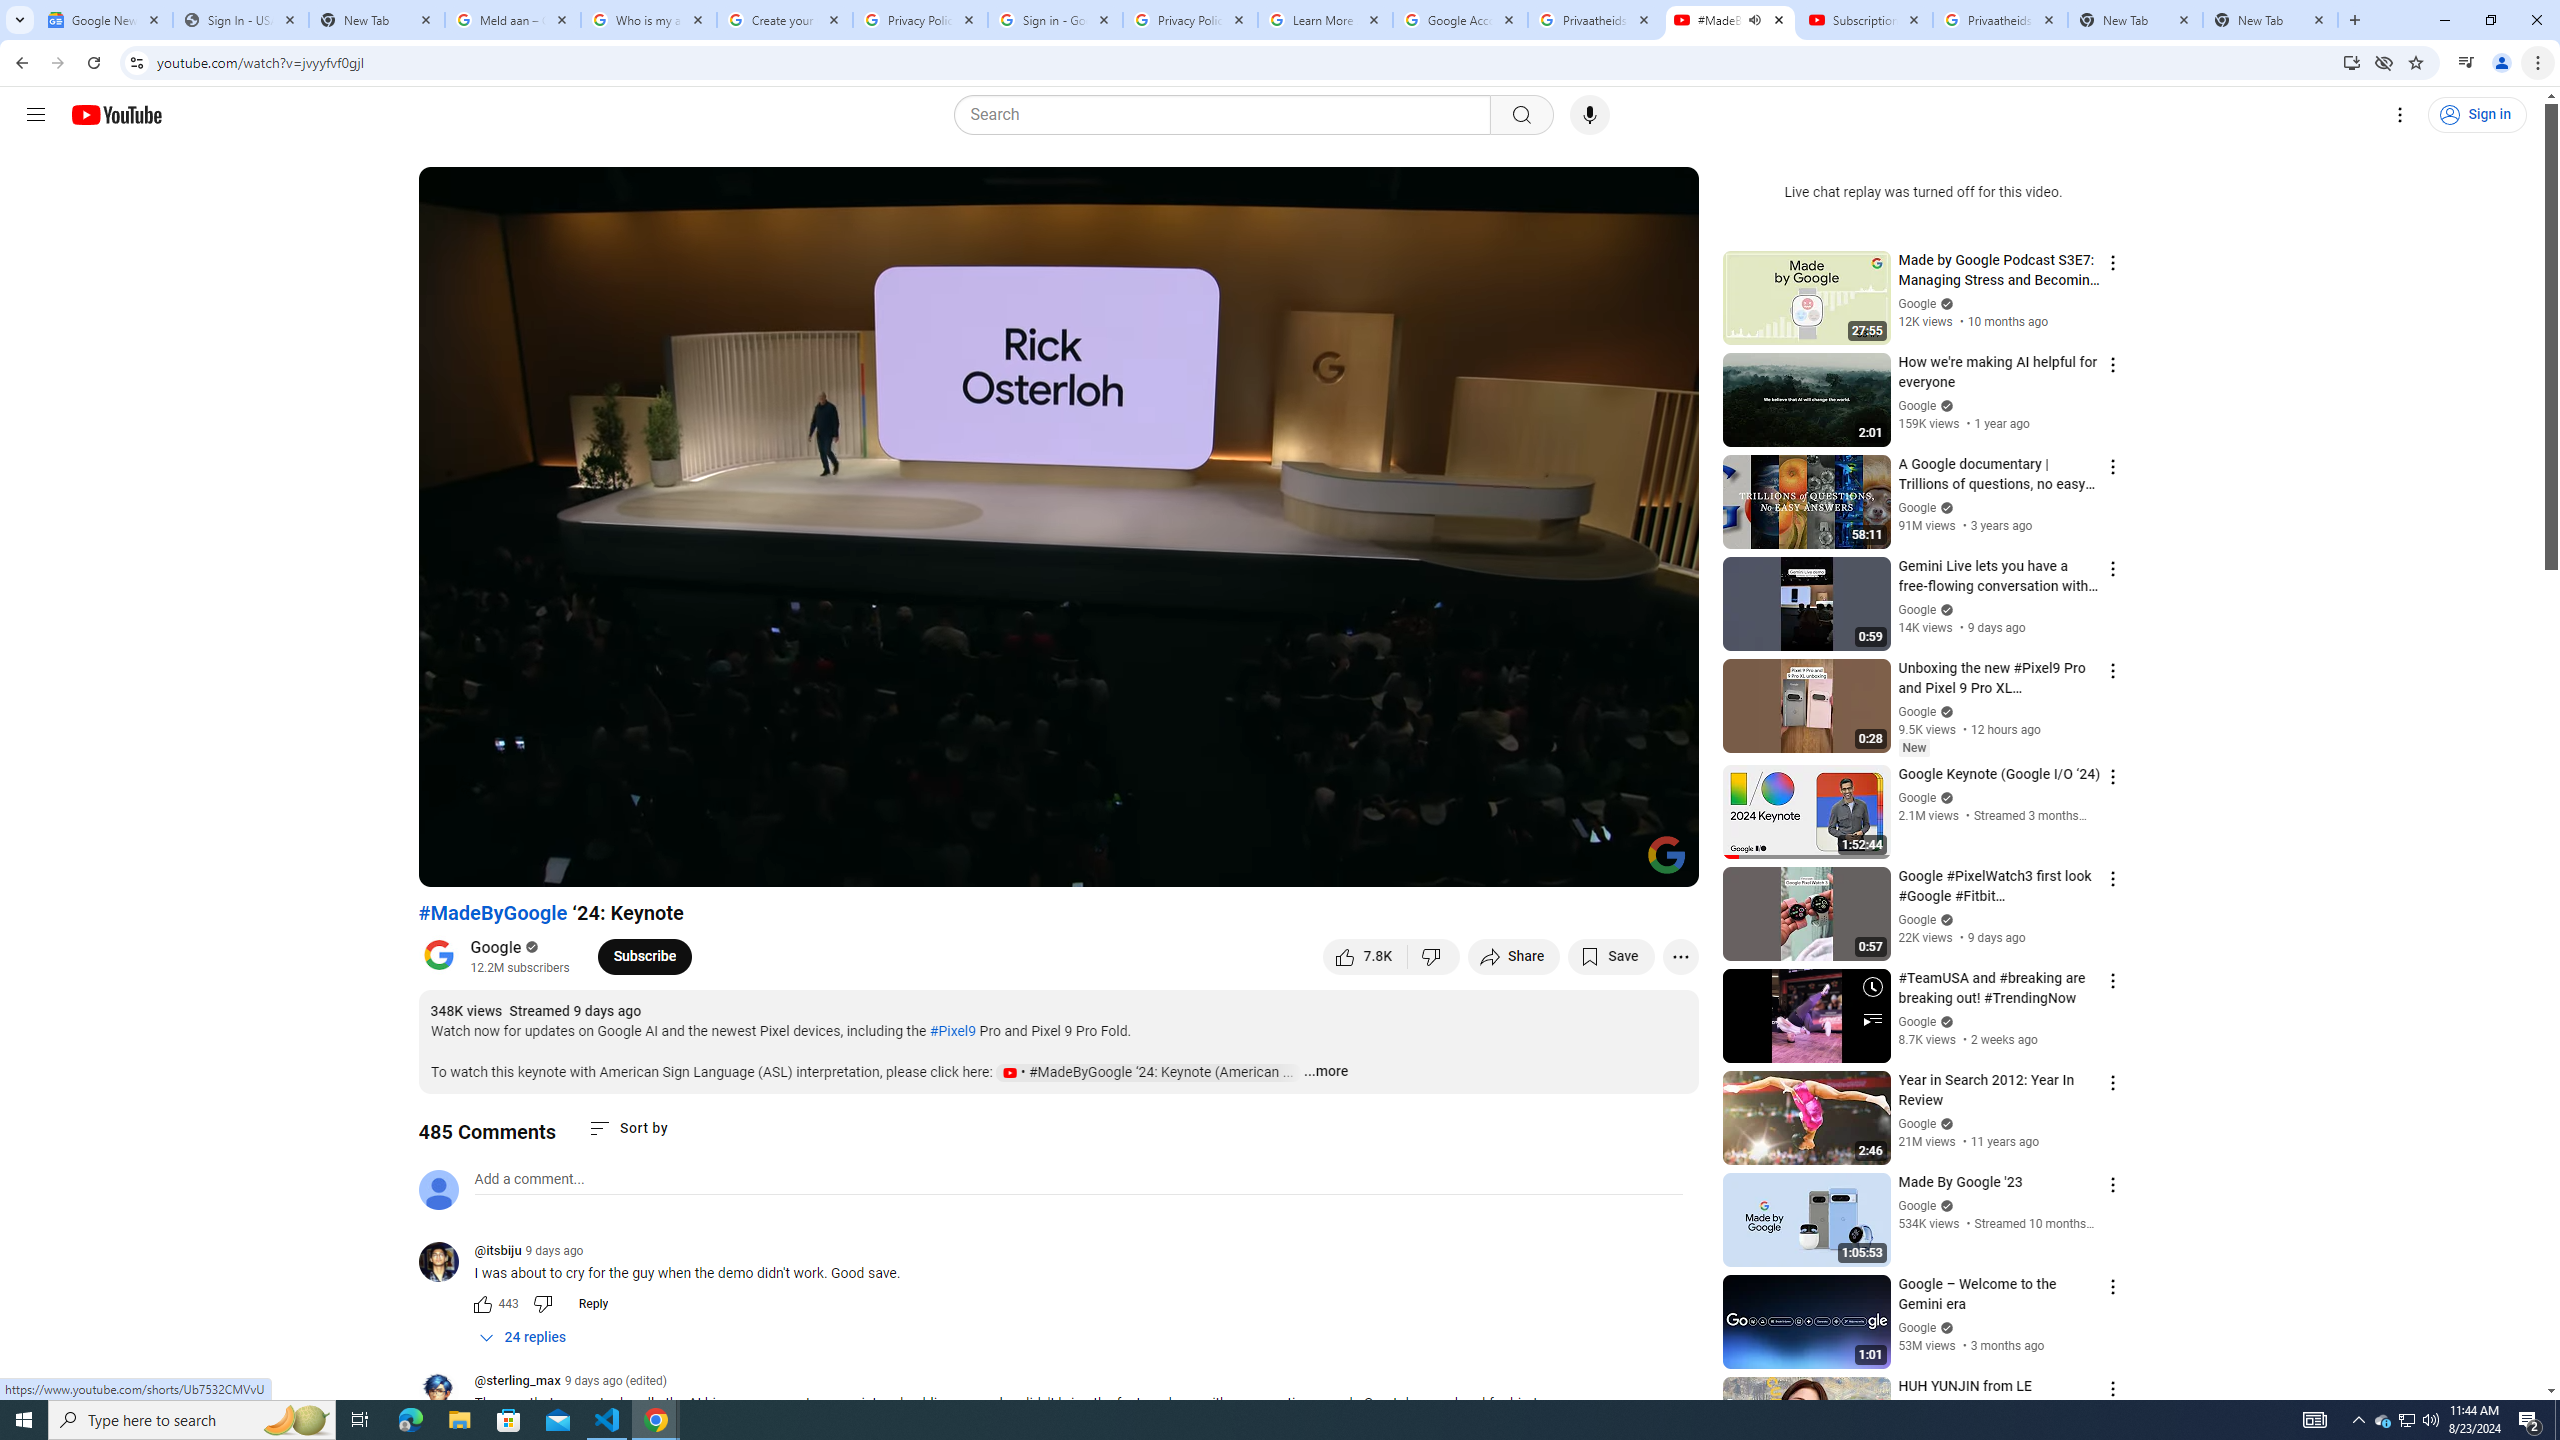 The width and height of the screenshot is (2560, 1440). I want to click on Settings, so click(1519, 863).